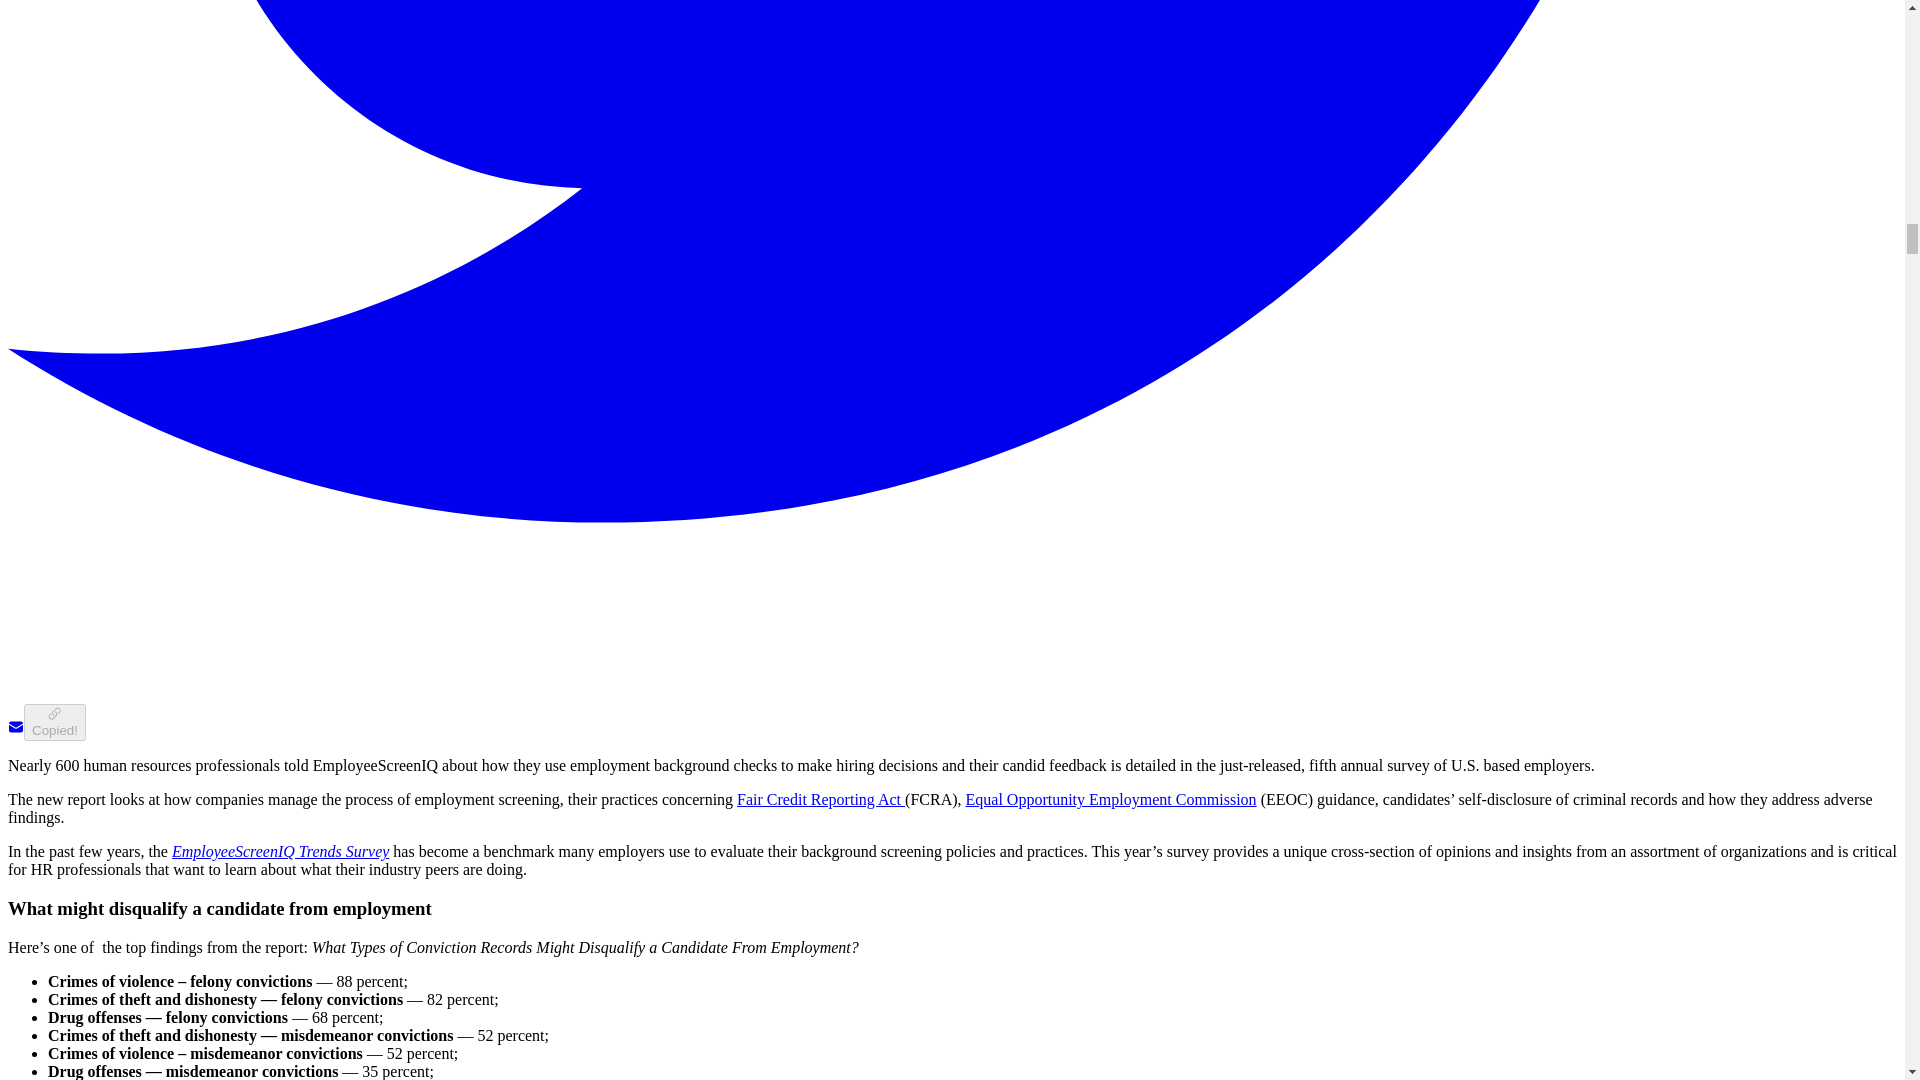 This screenshot has height=1080, width=1920. Describe the element at coordinates (280, 851) in the screenshot. I see `EmployeeScreenIQ Trends Survey` at that location.